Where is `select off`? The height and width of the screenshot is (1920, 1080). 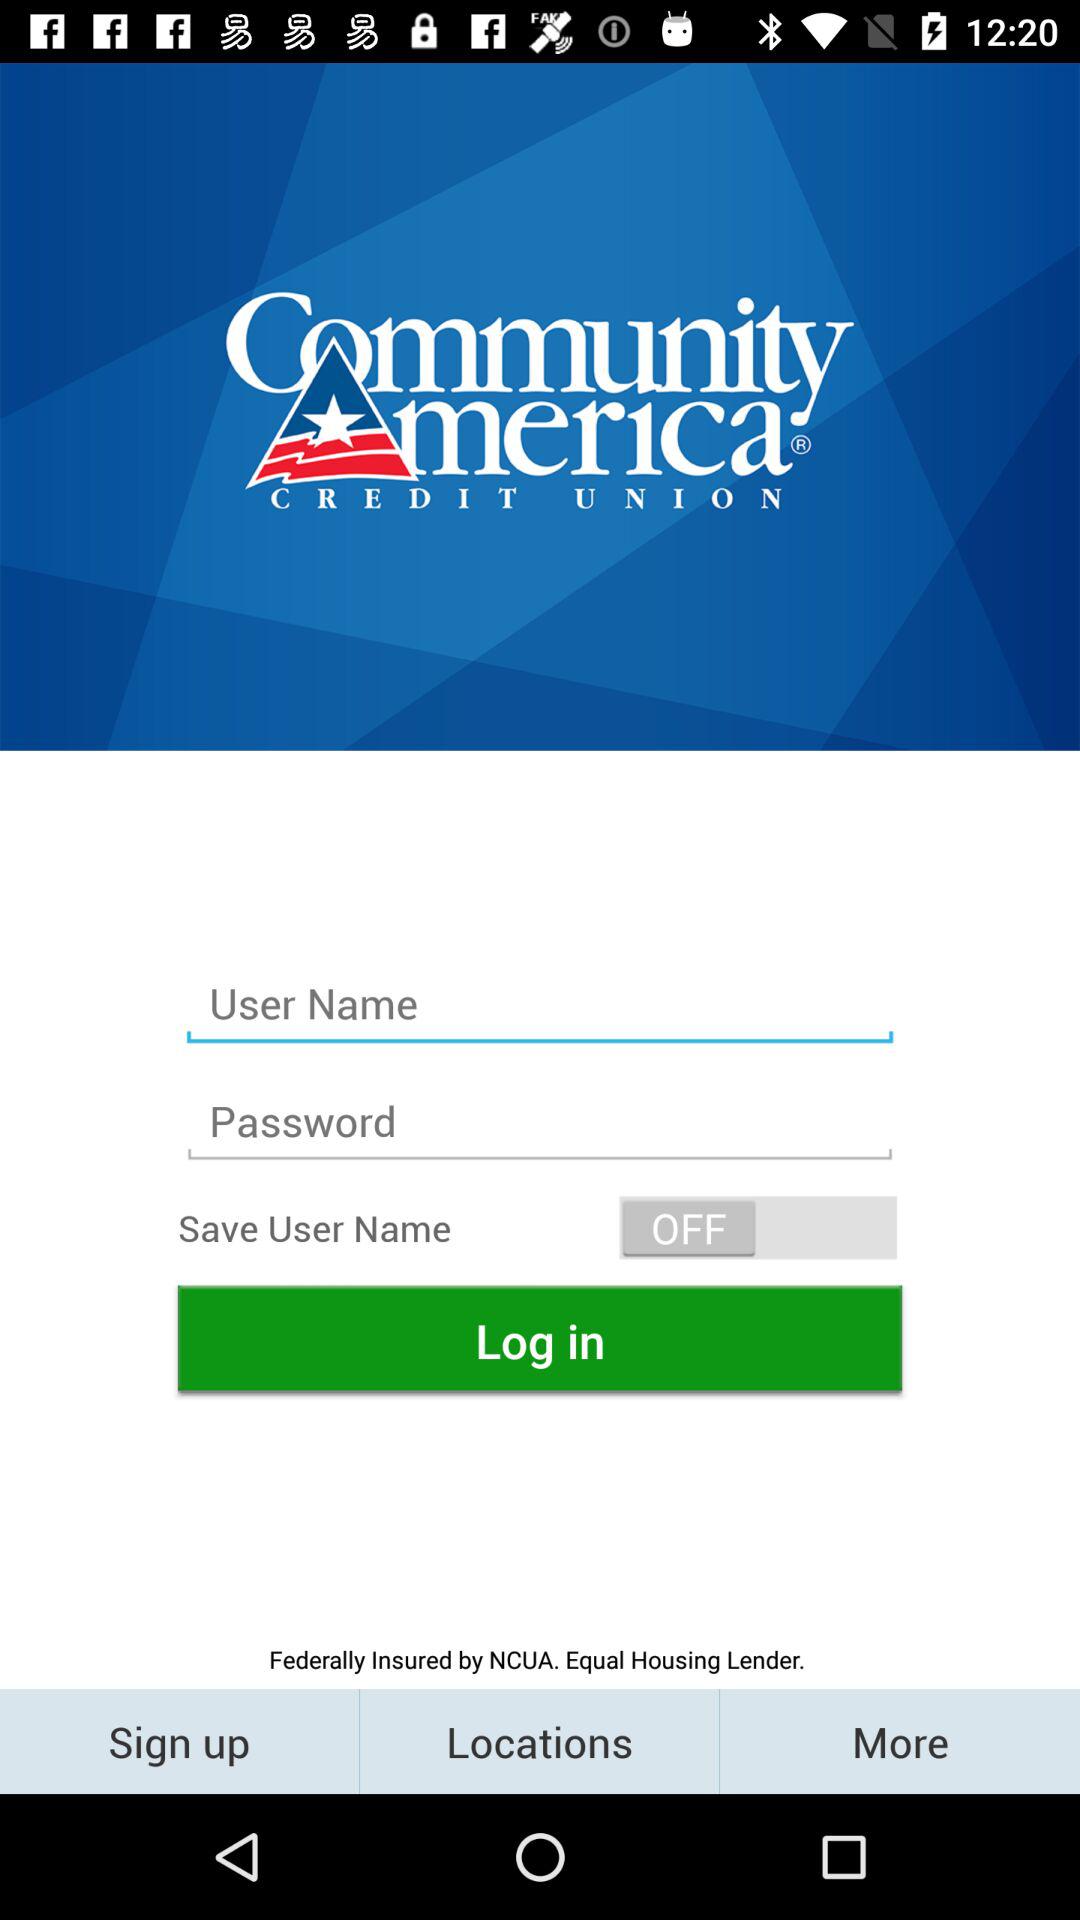
select off is located at coordinates (758, 1228).